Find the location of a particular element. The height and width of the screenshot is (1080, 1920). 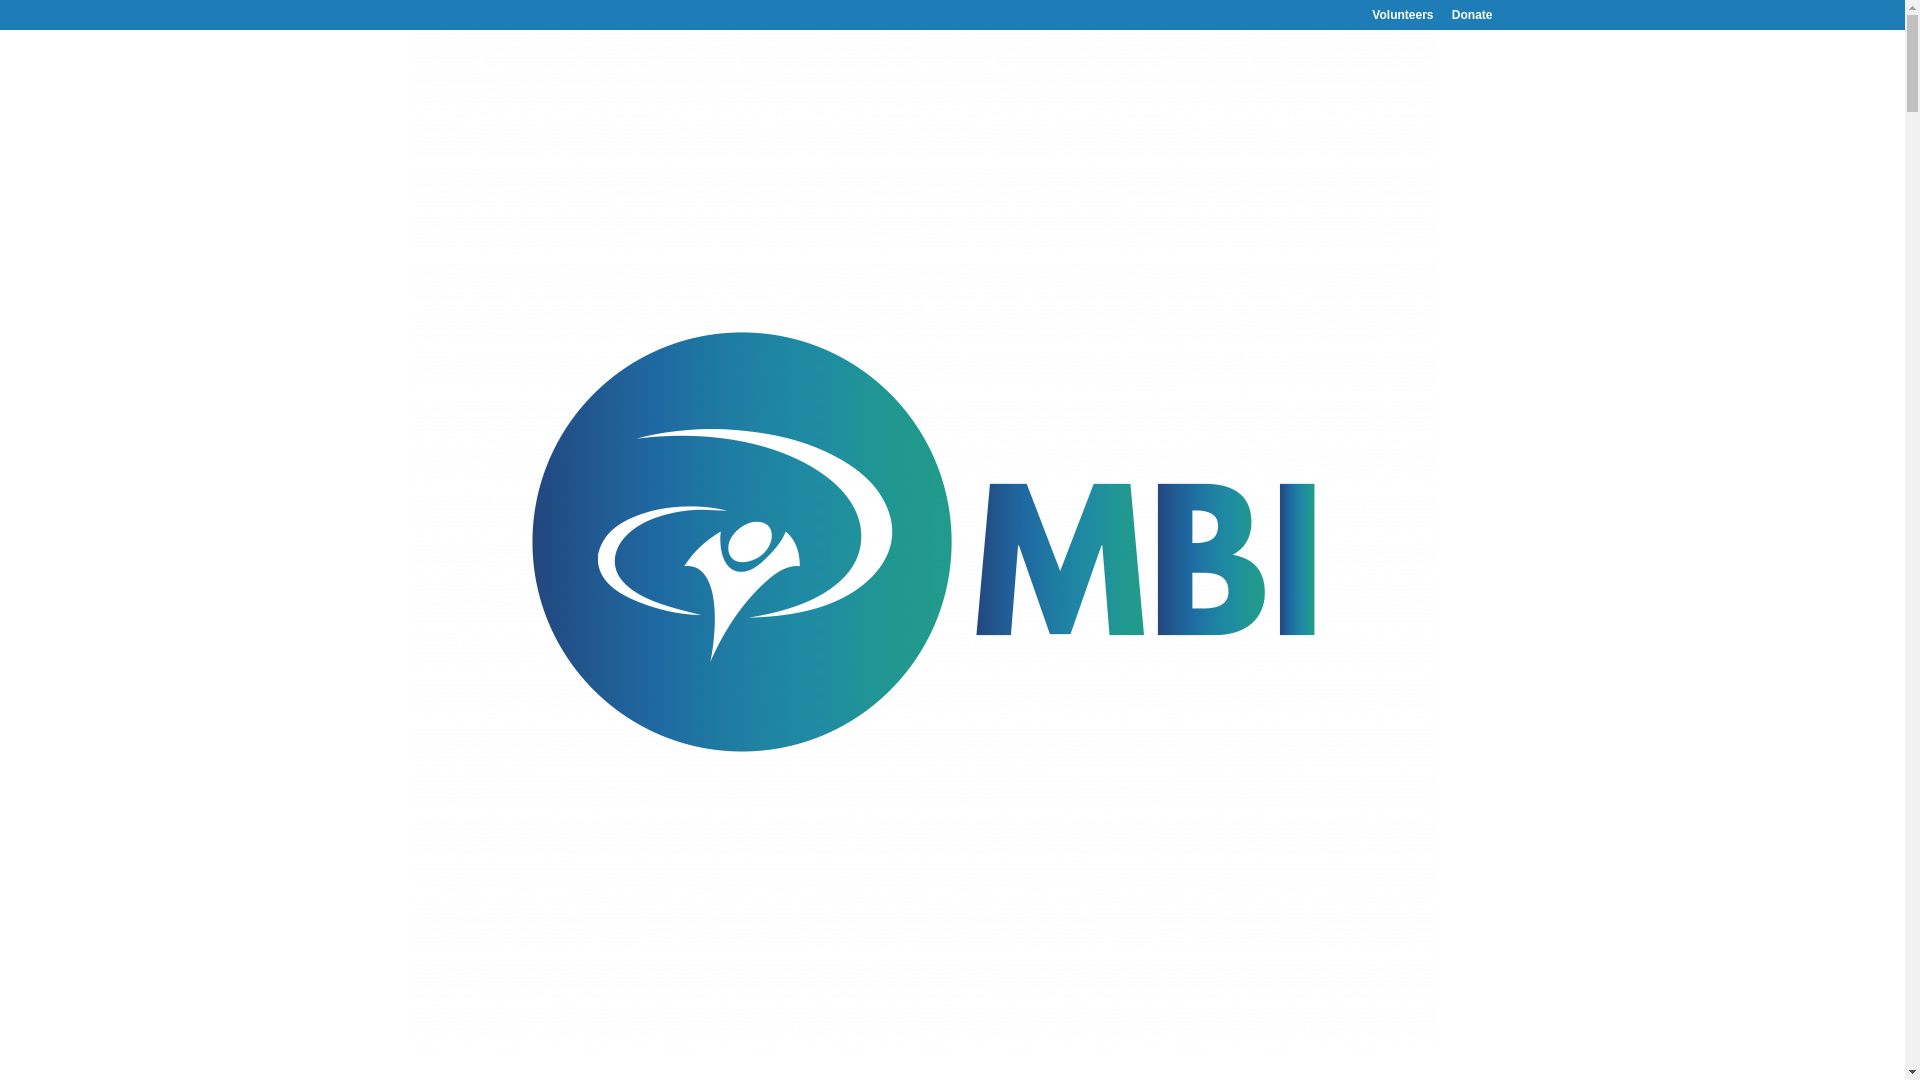

Search is located at coordinates (1460, 188).